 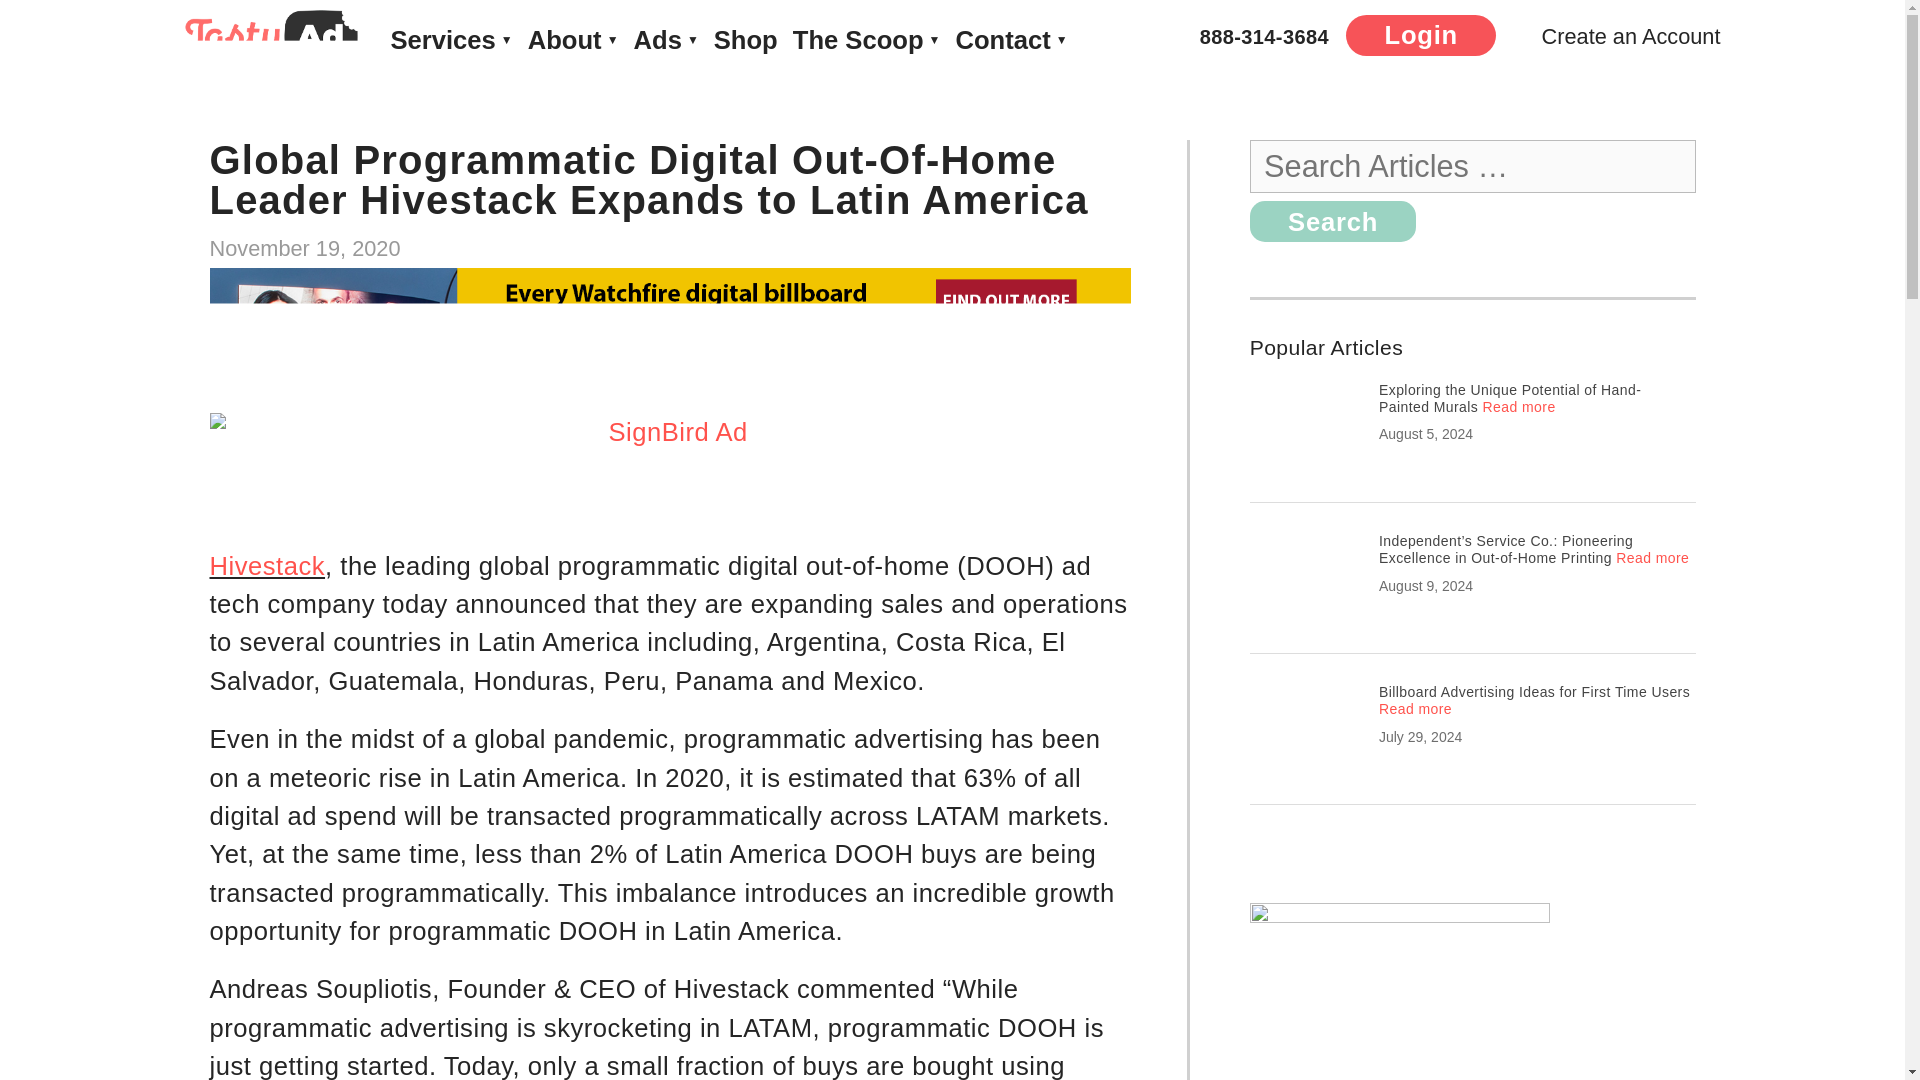 What do you see at coordinates (666, 40) in the screenshot?
I see `Ads` at bounding box center [666, 40].